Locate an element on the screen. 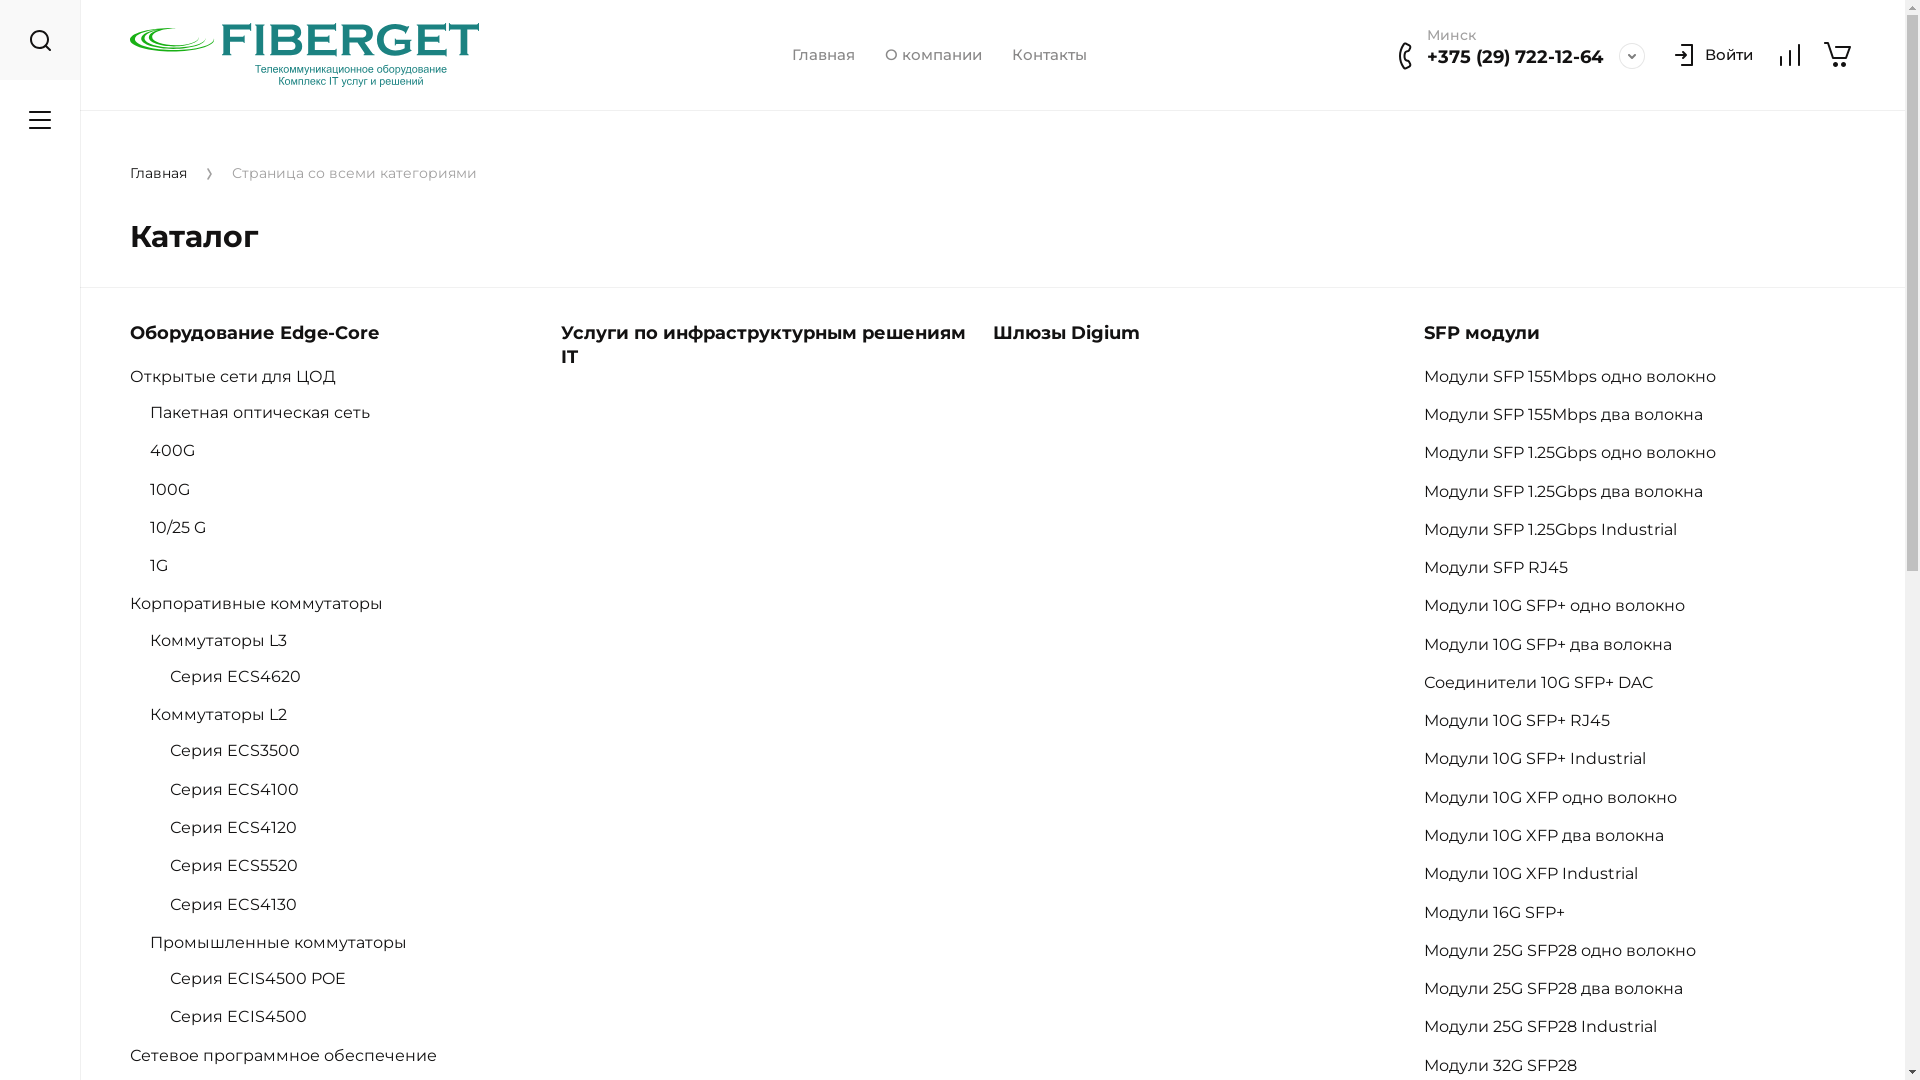 This screenshot has width=1920, height=1080. 400G is located at coordinates (182, 450).